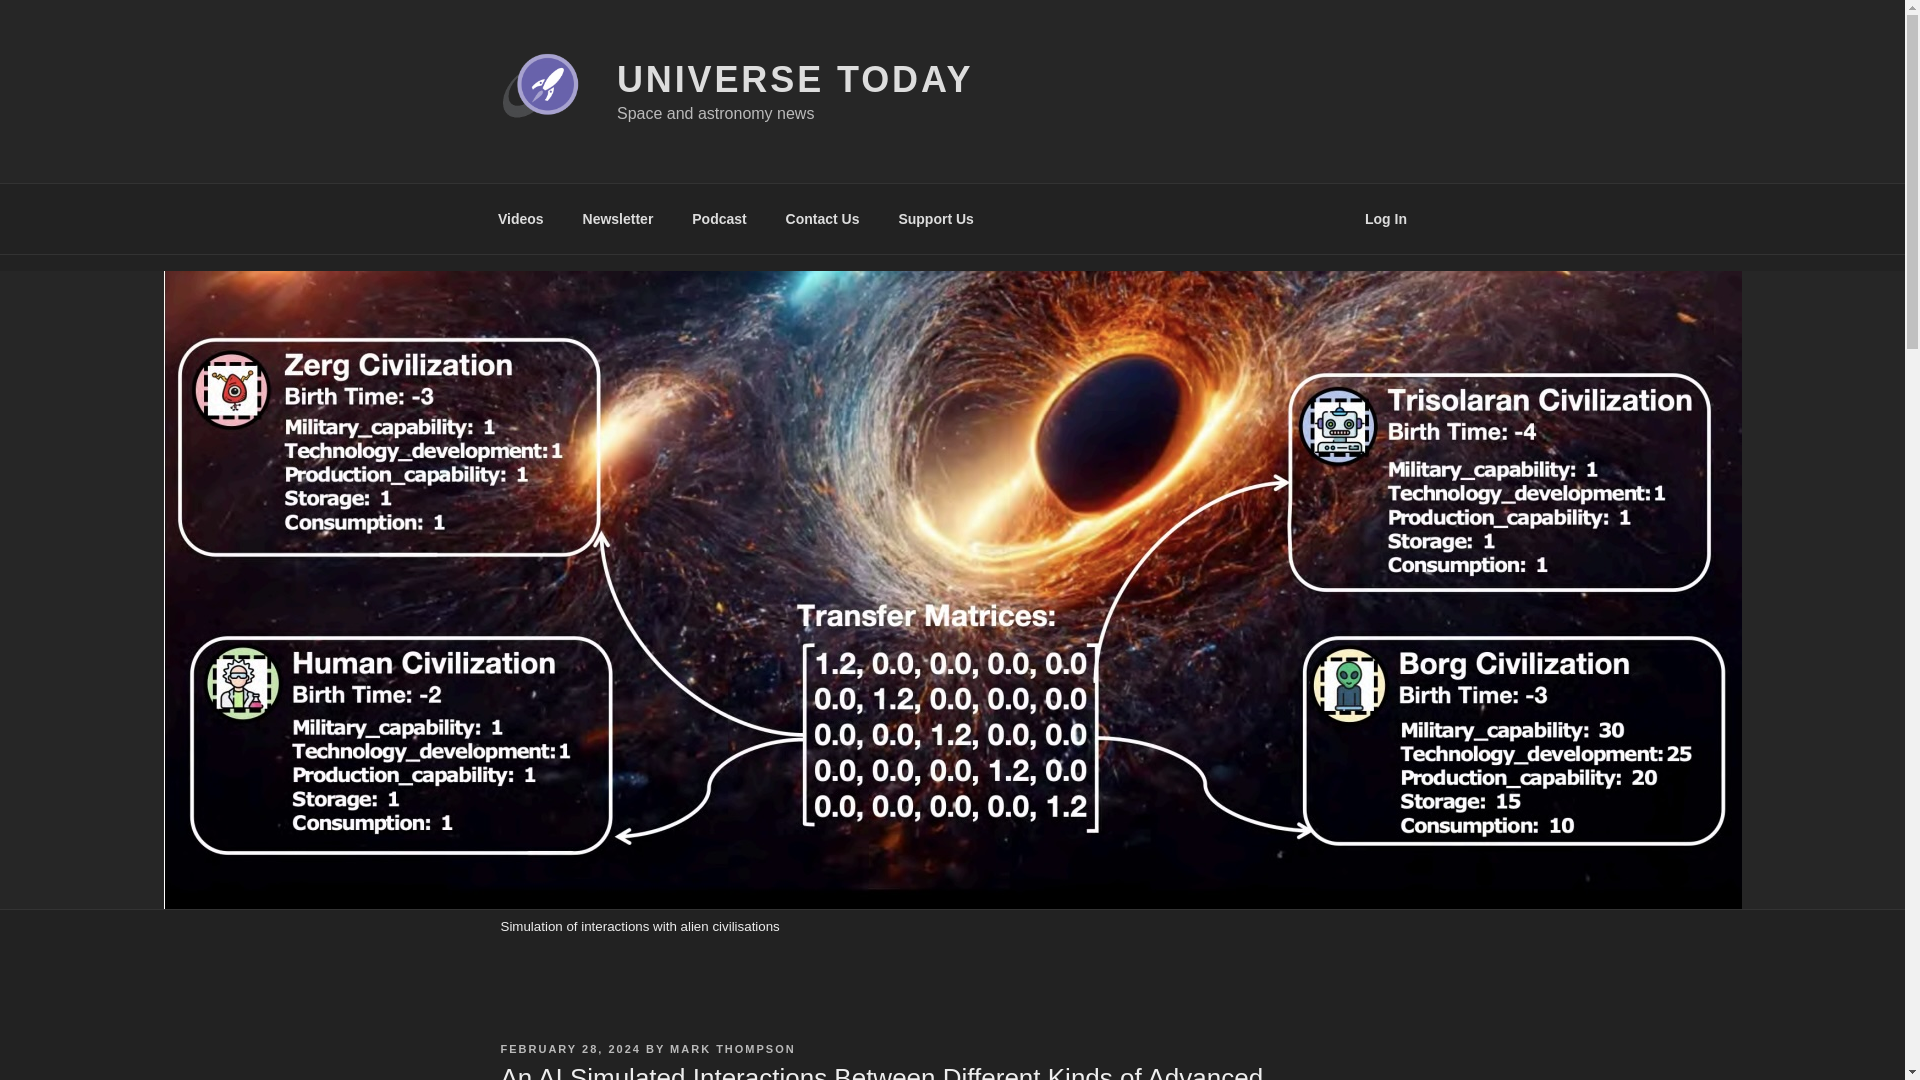 The width and height of the screenshot is (1920, 1080). Describe the element at coordinates (822, 218) in the screenshot. I see `Contact Us` at that location.